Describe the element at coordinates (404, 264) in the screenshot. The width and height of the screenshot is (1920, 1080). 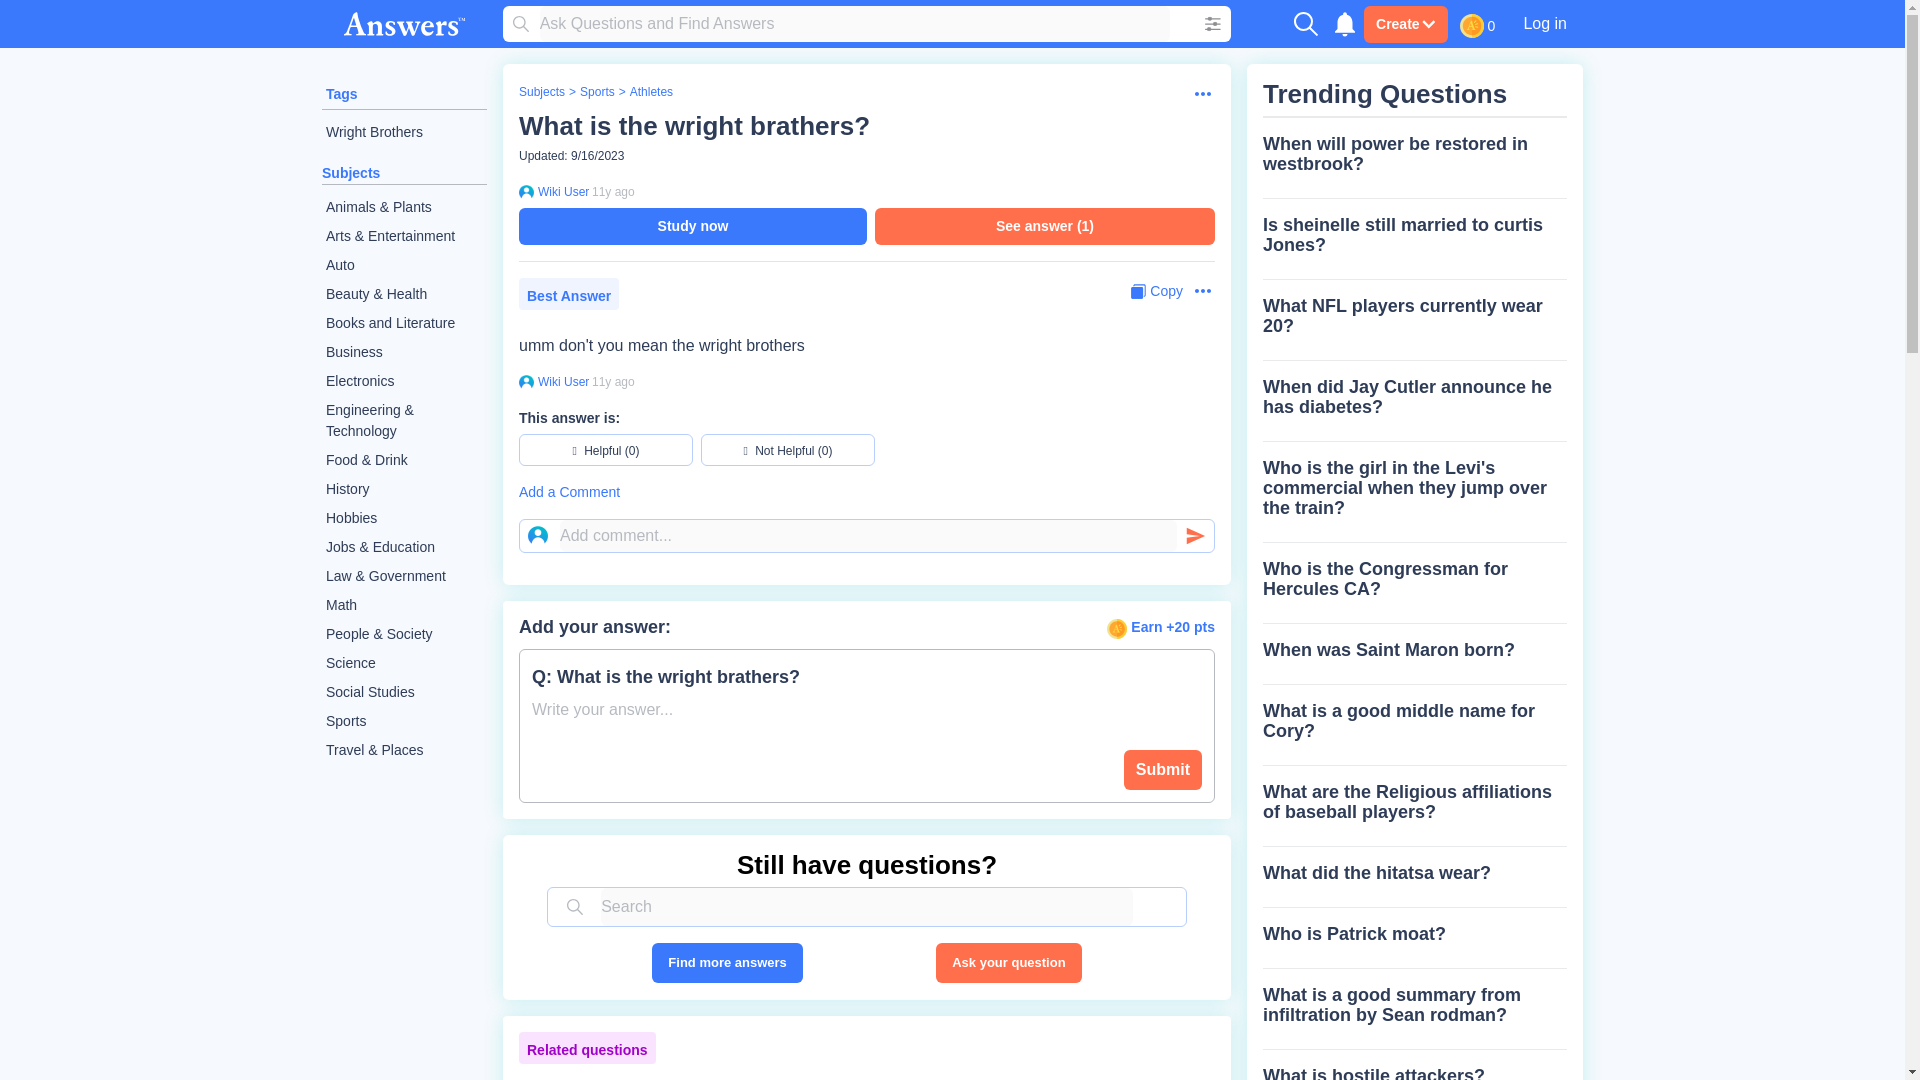
I see `Auto` at that location.